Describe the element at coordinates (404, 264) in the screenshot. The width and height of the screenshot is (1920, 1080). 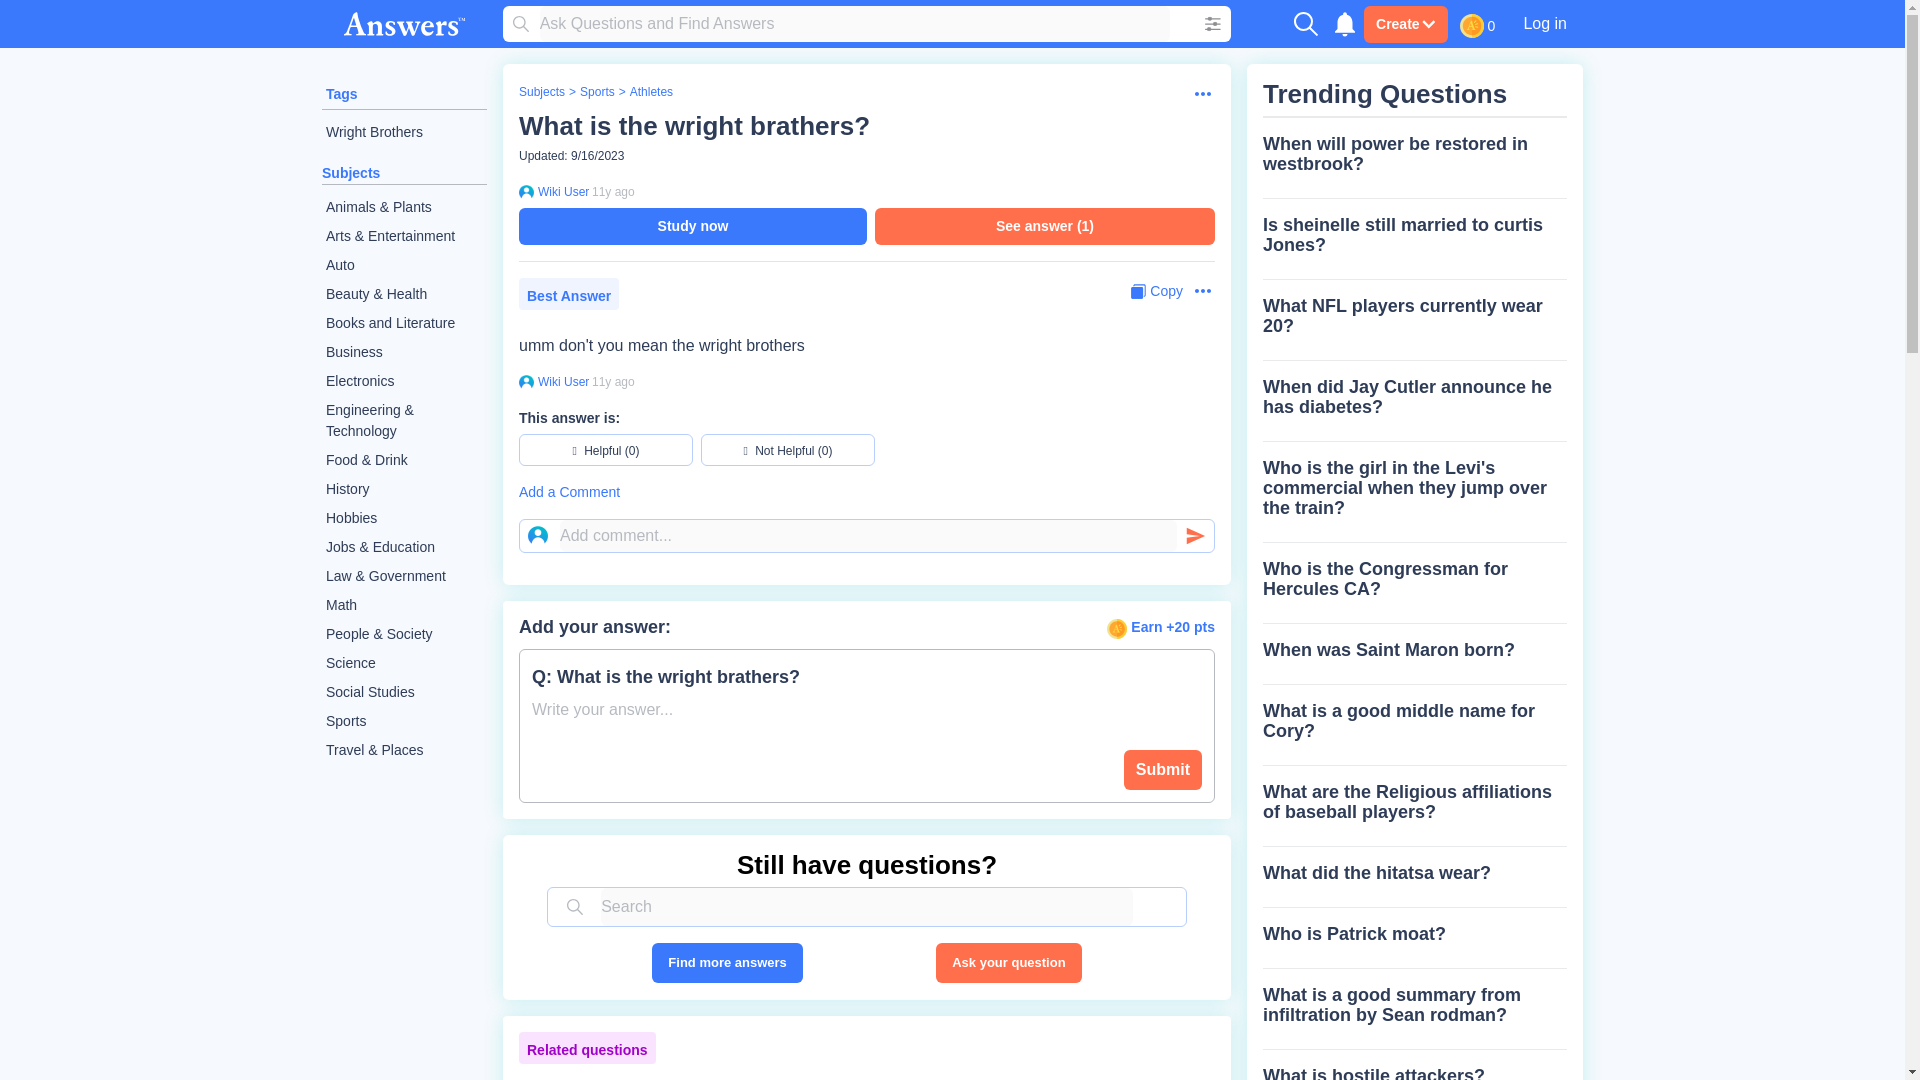
I see `Auto` at that location.